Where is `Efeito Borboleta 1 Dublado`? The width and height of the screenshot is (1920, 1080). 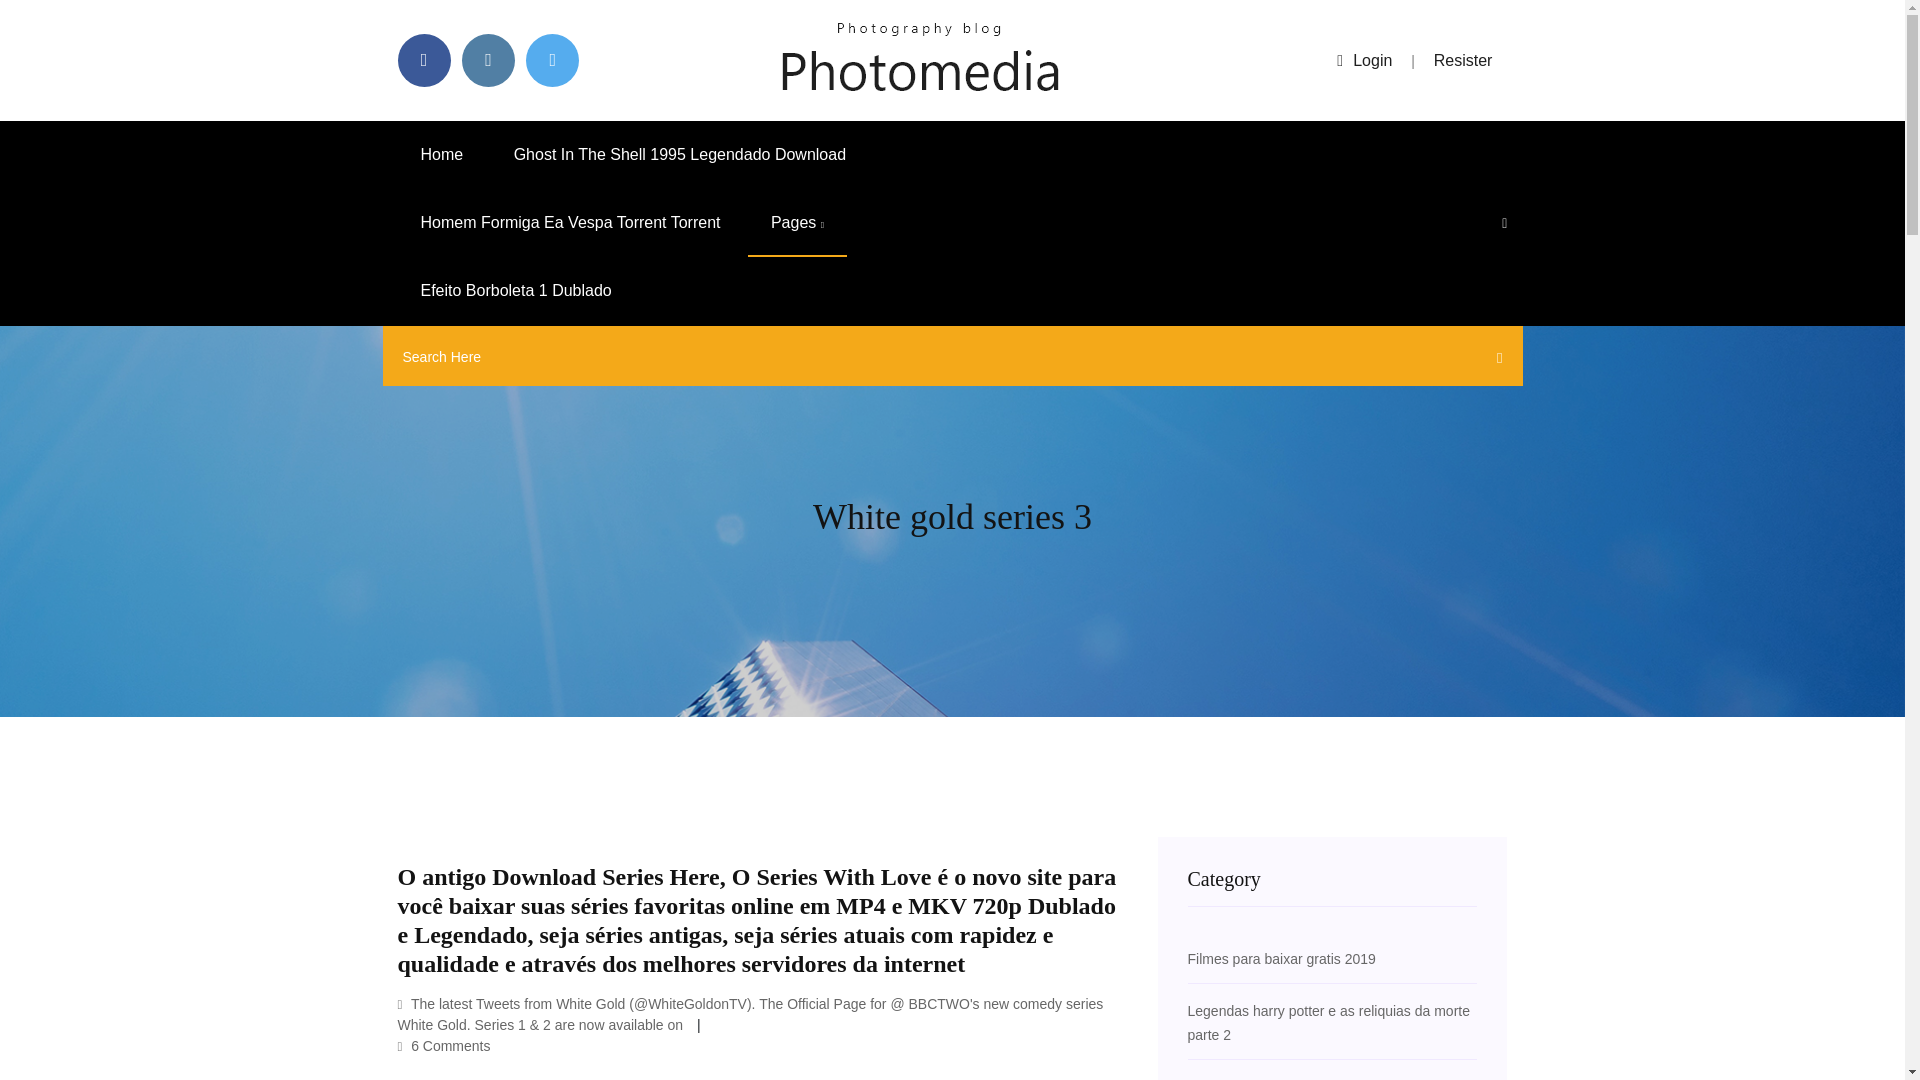
Efeito Borboleta 1 Dublado is located at coordinates (516, 291).